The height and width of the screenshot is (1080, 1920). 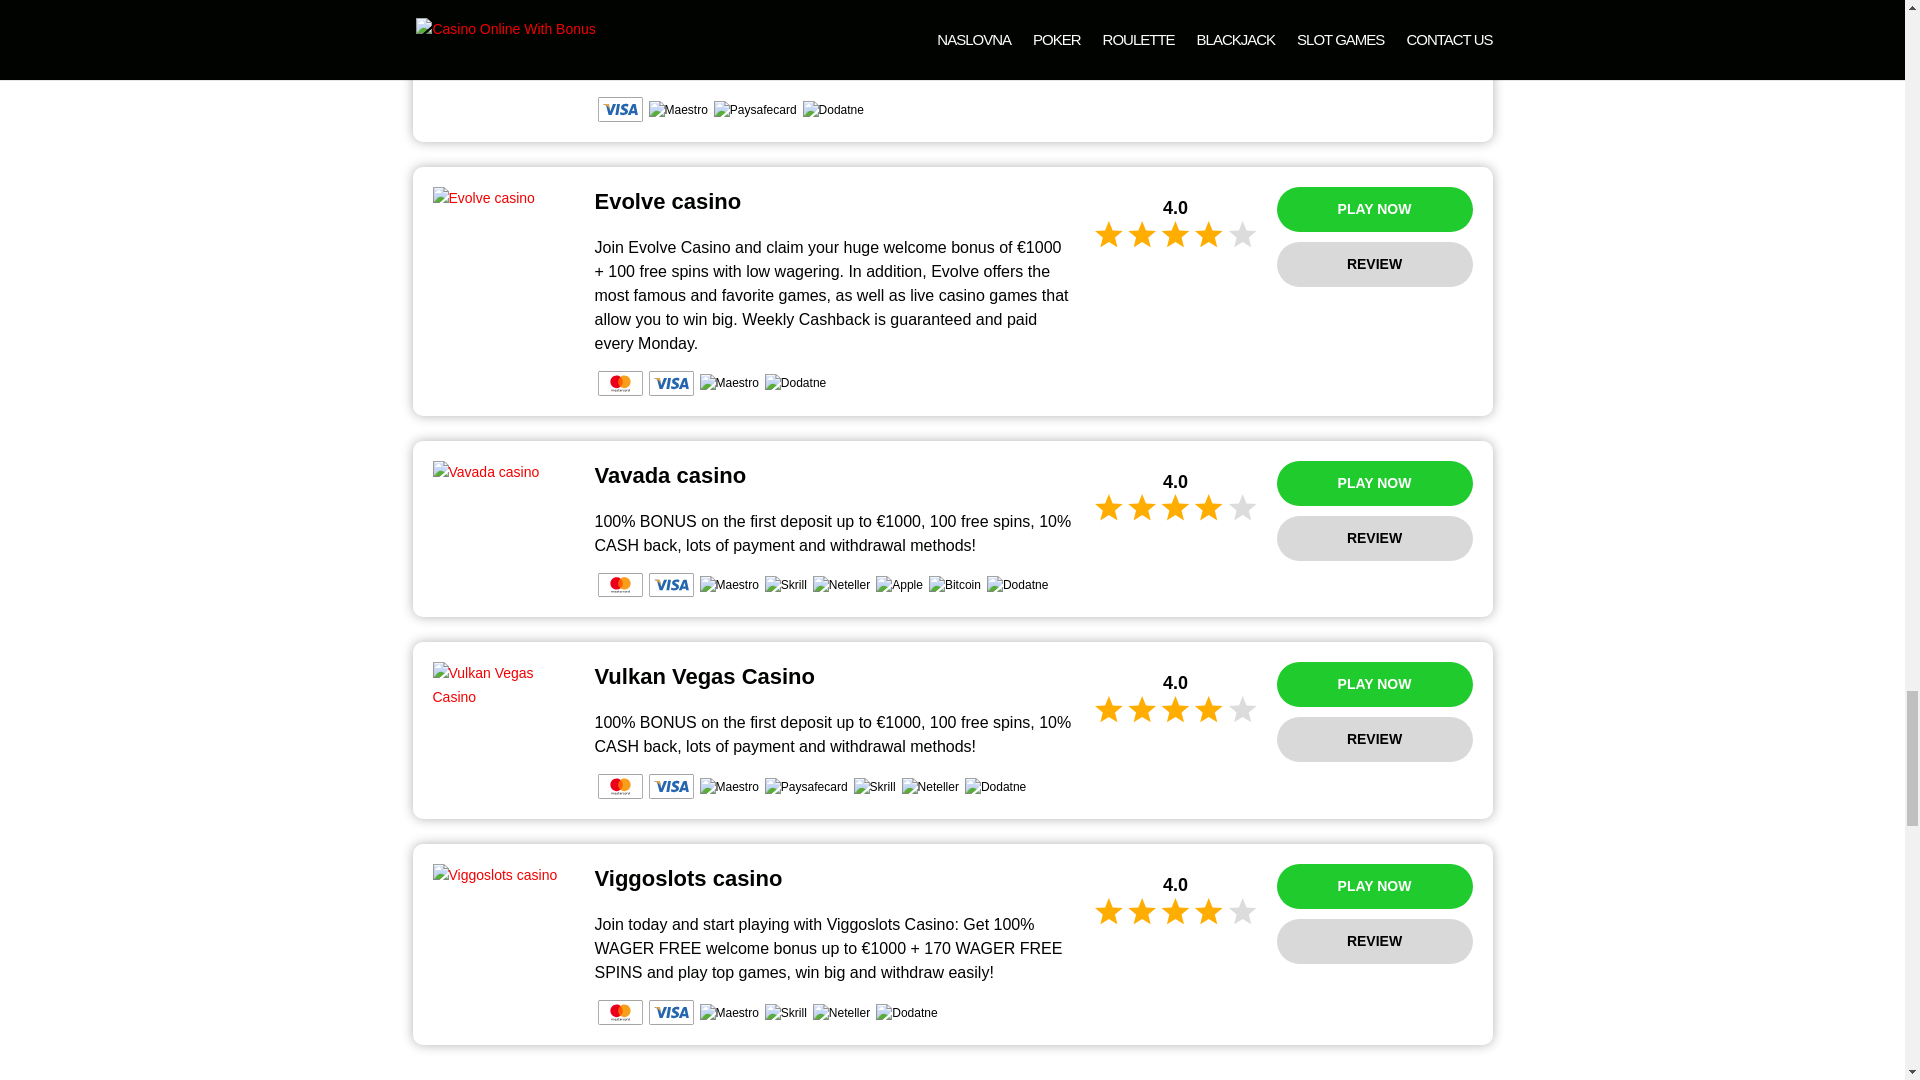 What do you see at coordinates (1374, 6) in the screenshot?
I see `REVIEW` at bounding box center [1374, 6].